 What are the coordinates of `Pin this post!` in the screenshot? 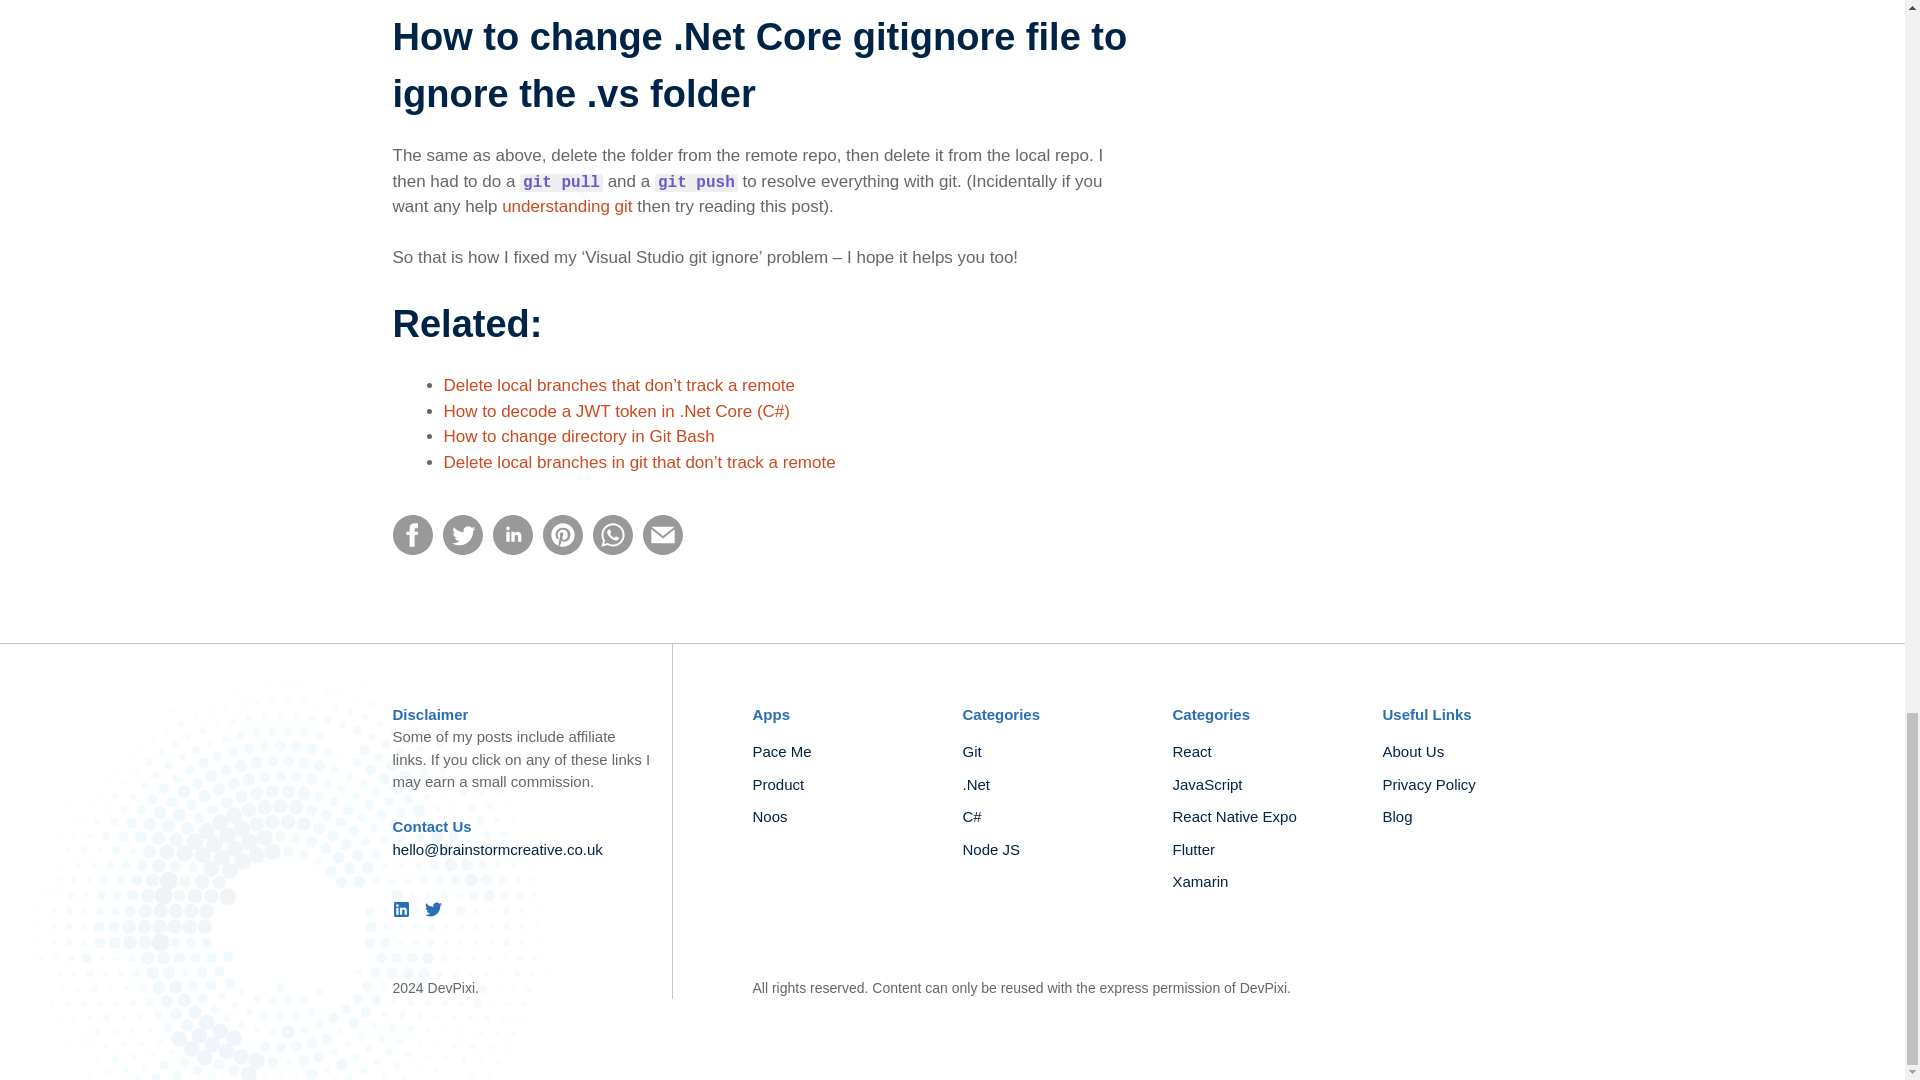 It's located at (561, 550).